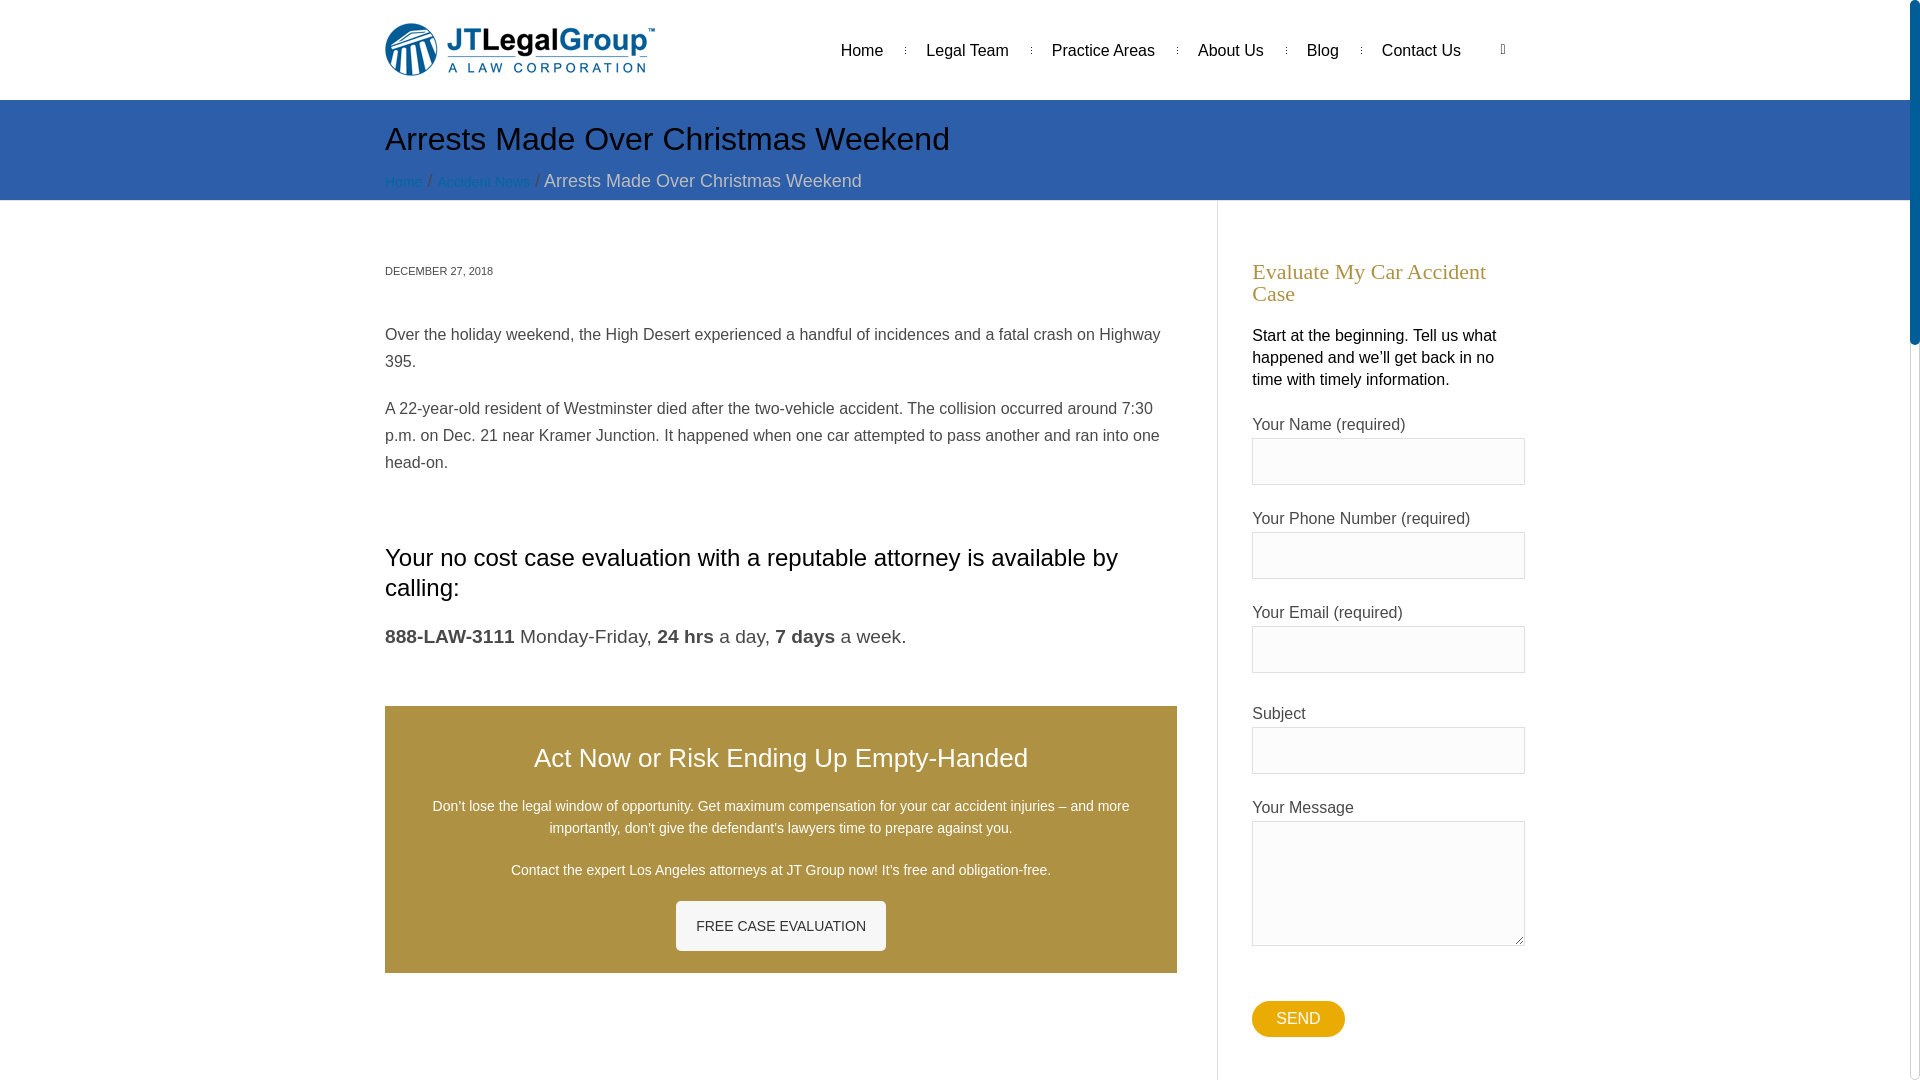 The height and width of the screenshot is (1080, 1920). I want to click on Accident News, so click(483, 182).